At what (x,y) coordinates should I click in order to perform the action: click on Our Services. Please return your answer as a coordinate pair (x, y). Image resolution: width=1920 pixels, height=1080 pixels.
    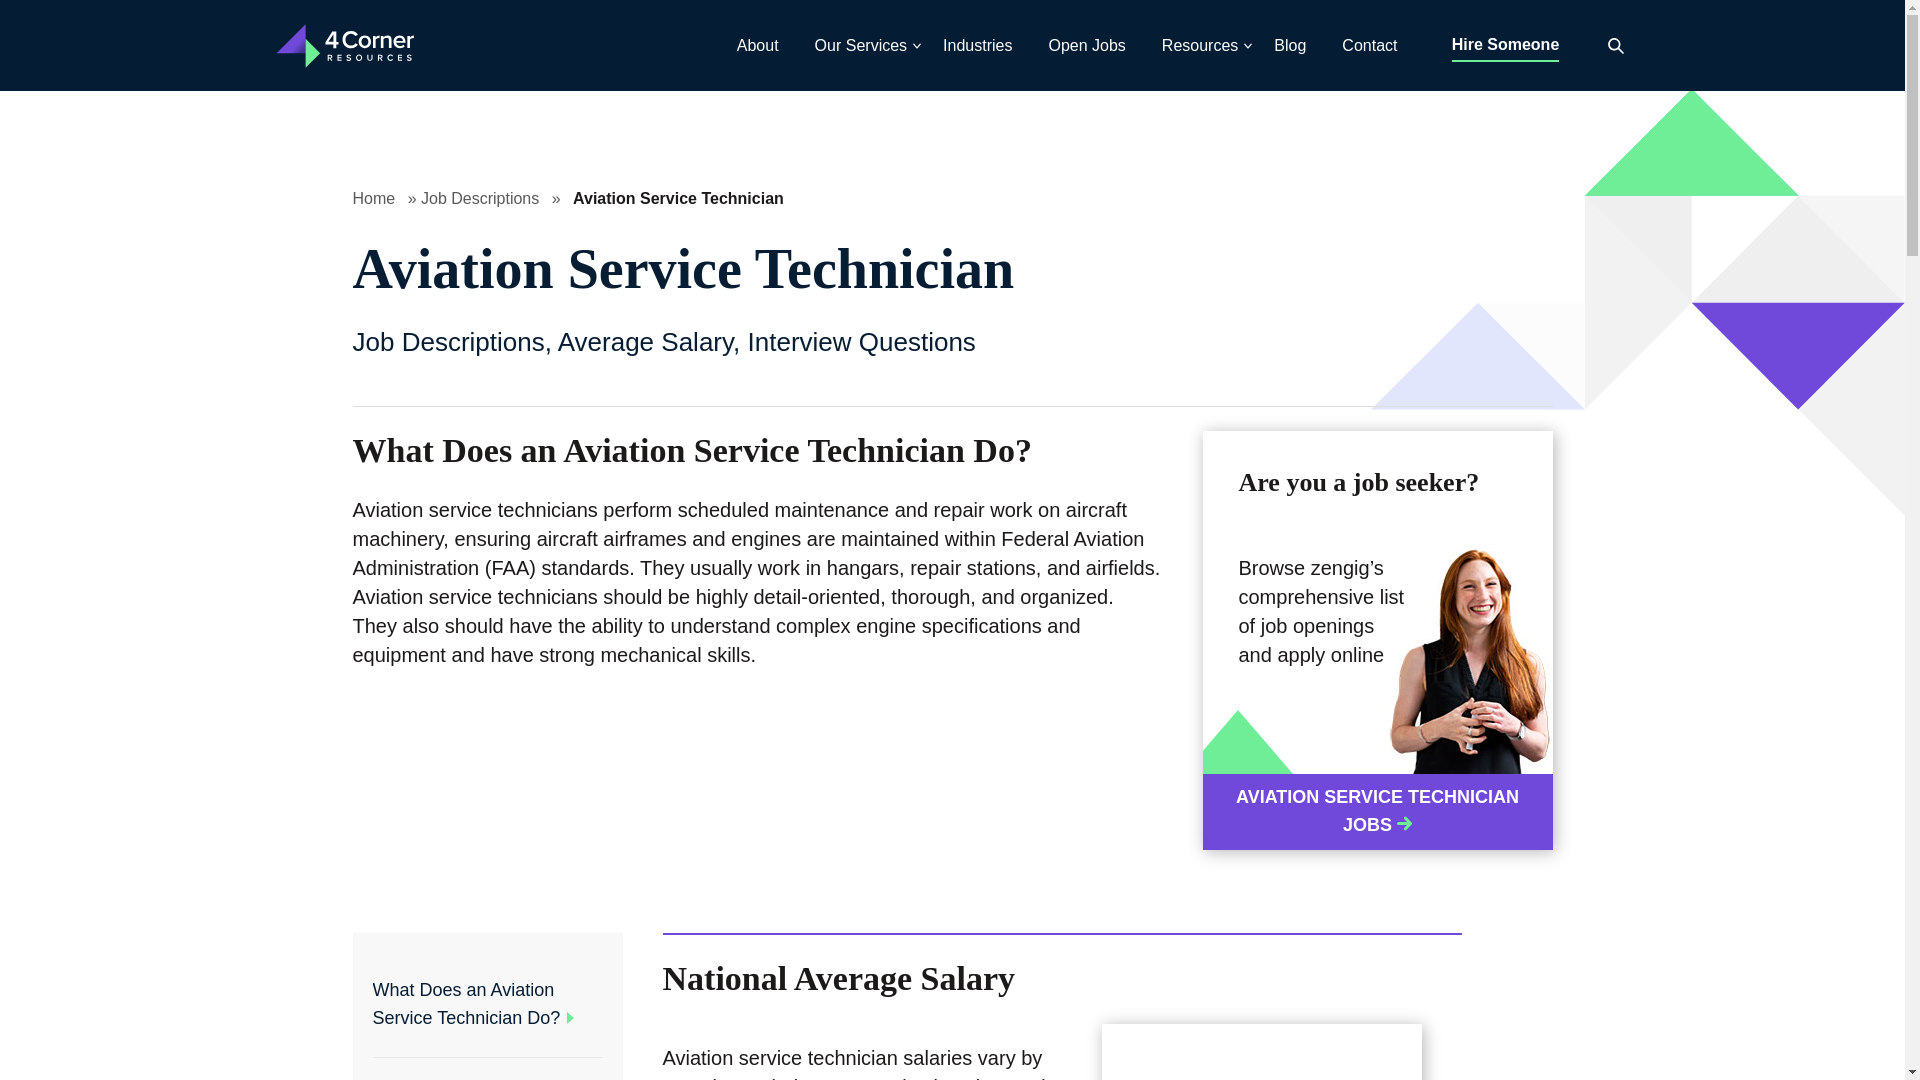
    Looking at the image, I should click on (860, 46).